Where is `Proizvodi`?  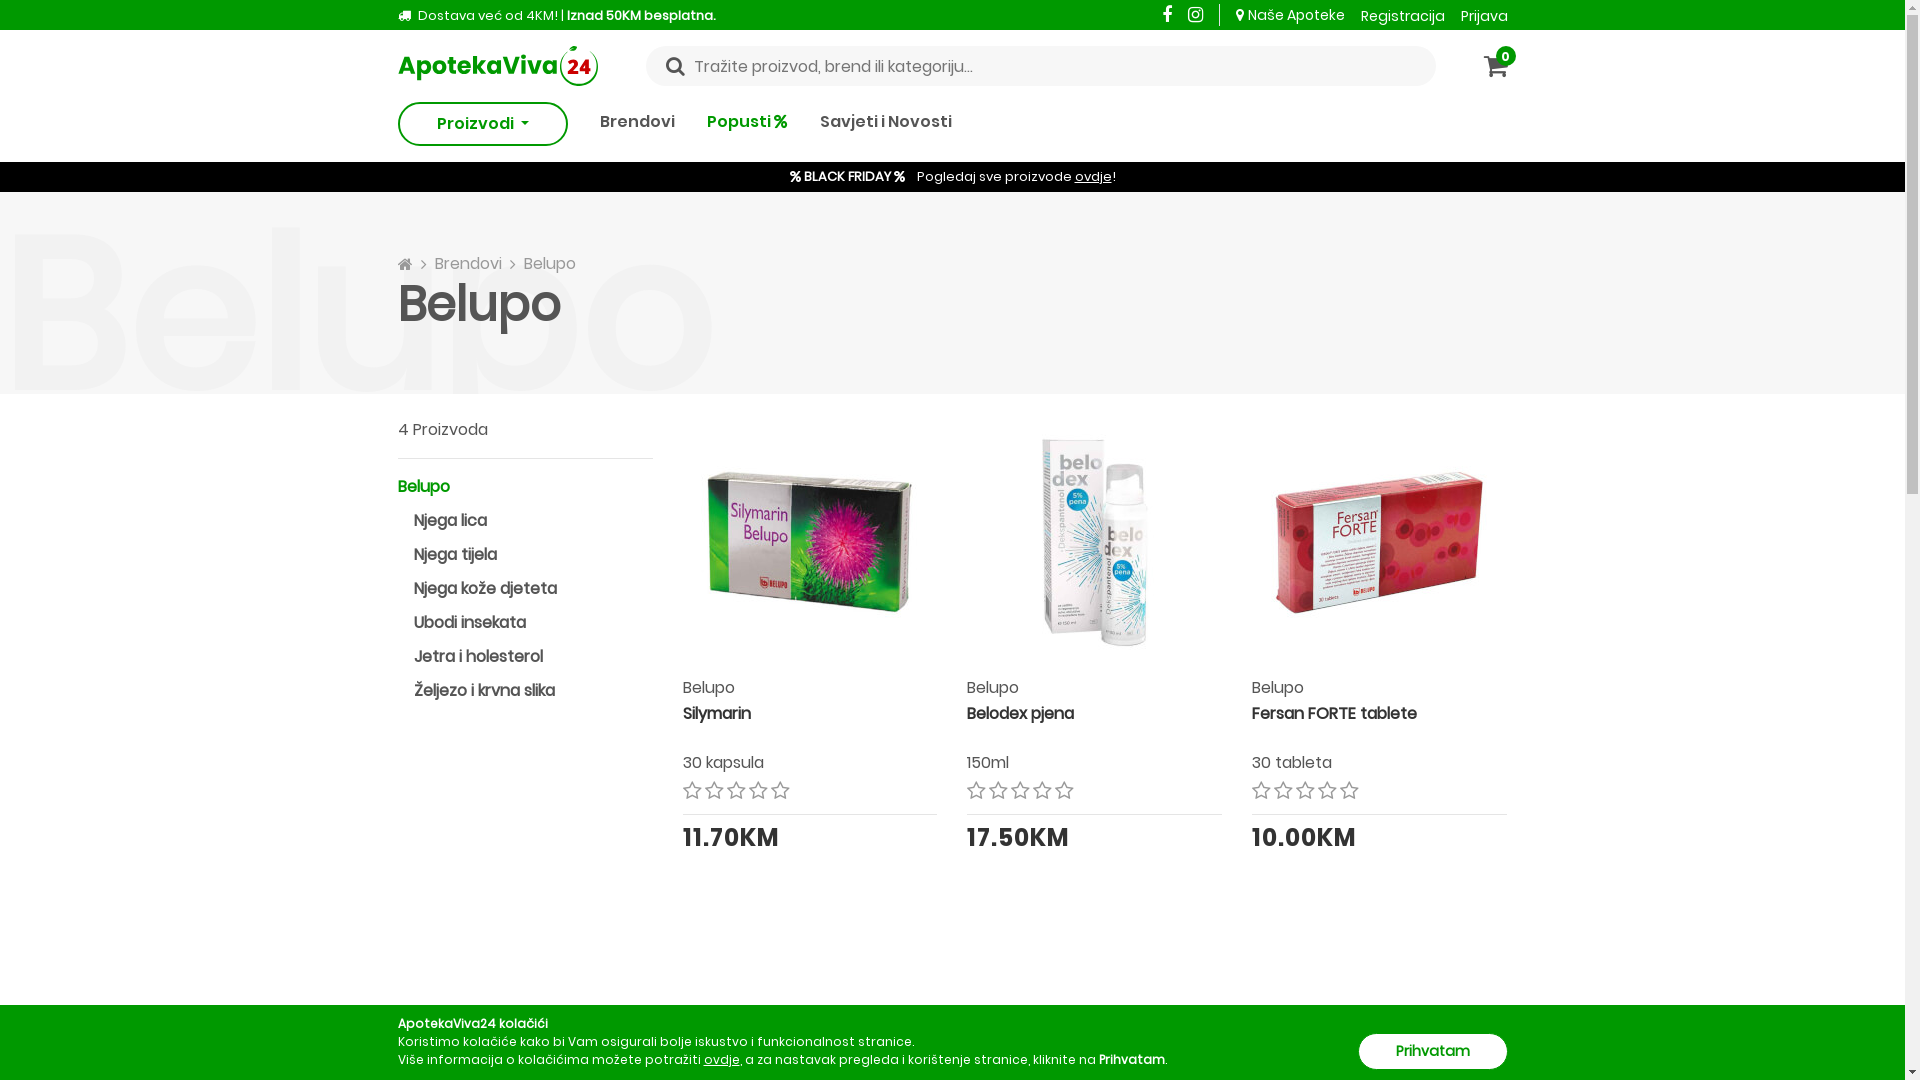 Proizvodi is located at coordinates (483, 124).